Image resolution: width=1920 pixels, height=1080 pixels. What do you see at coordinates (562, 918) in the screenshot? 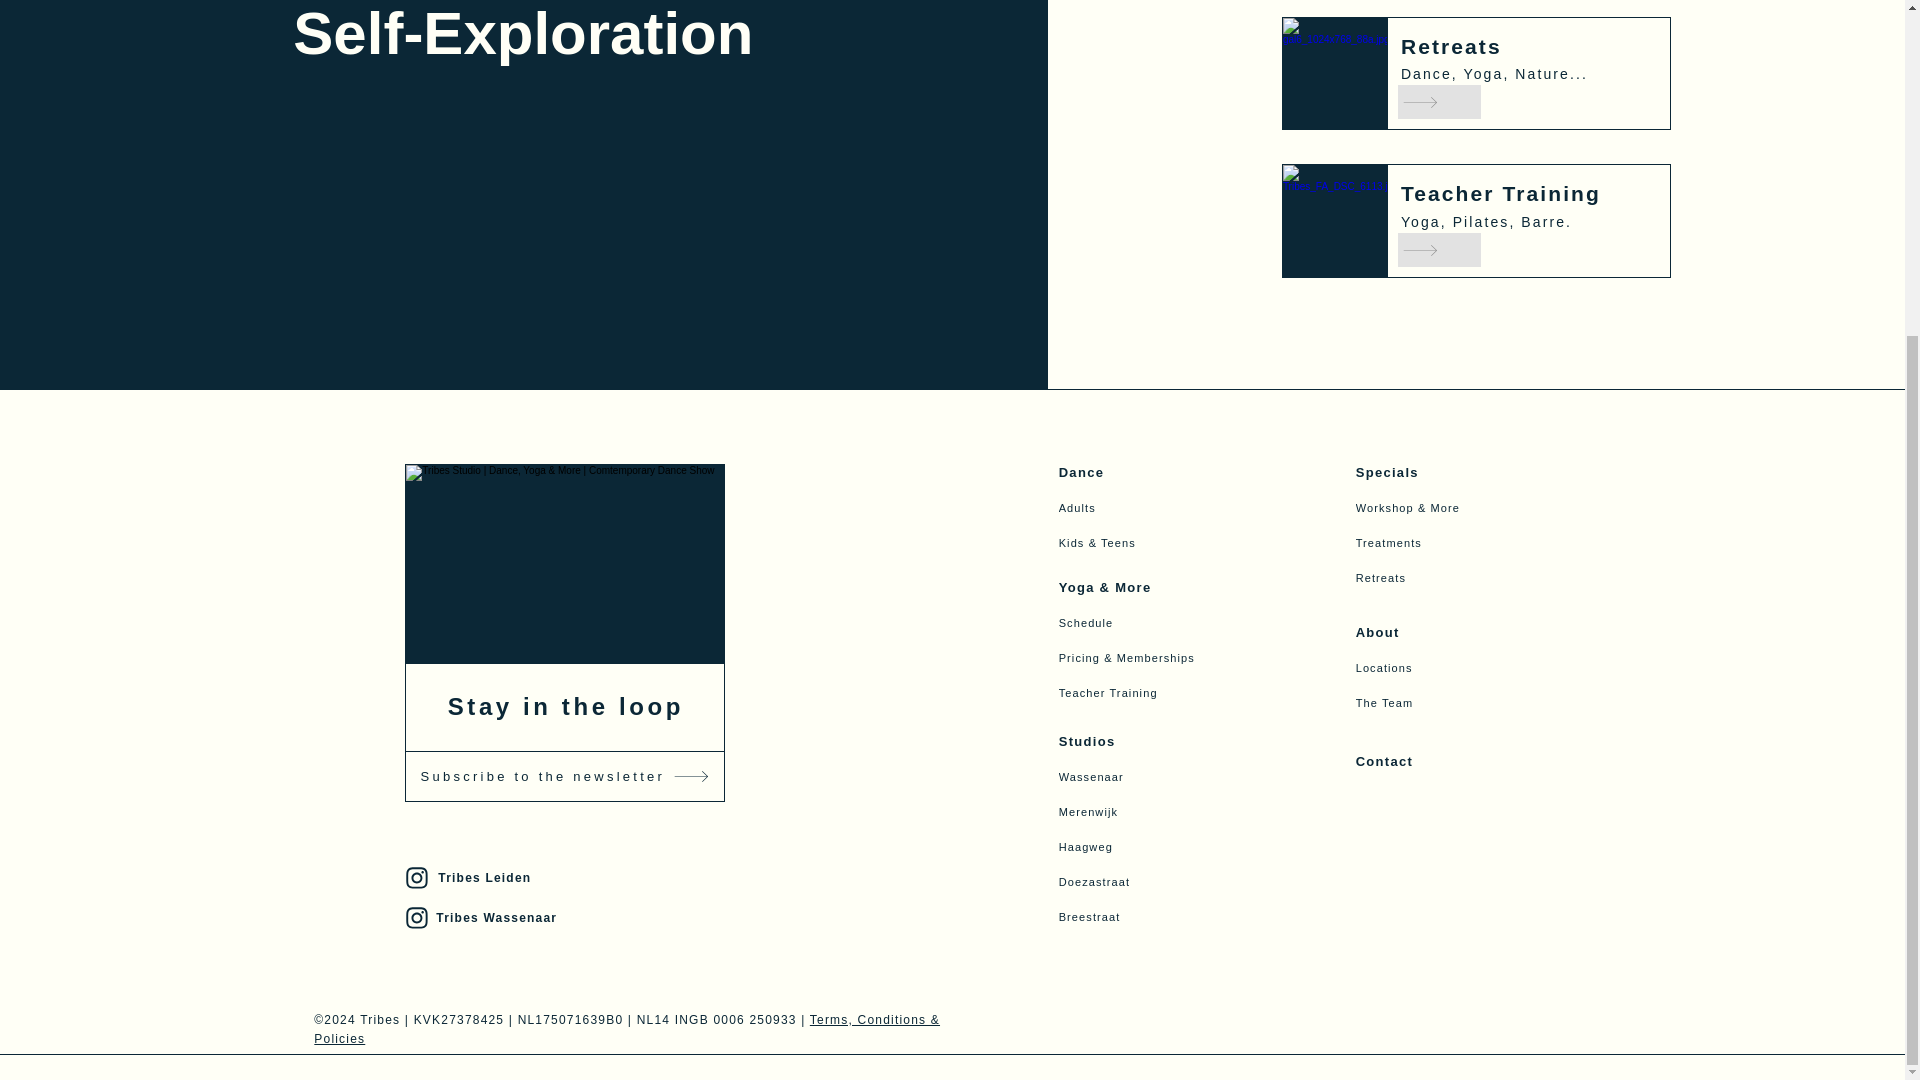
I see `Tribes Wassenaar` at bounding box center [562, 918].